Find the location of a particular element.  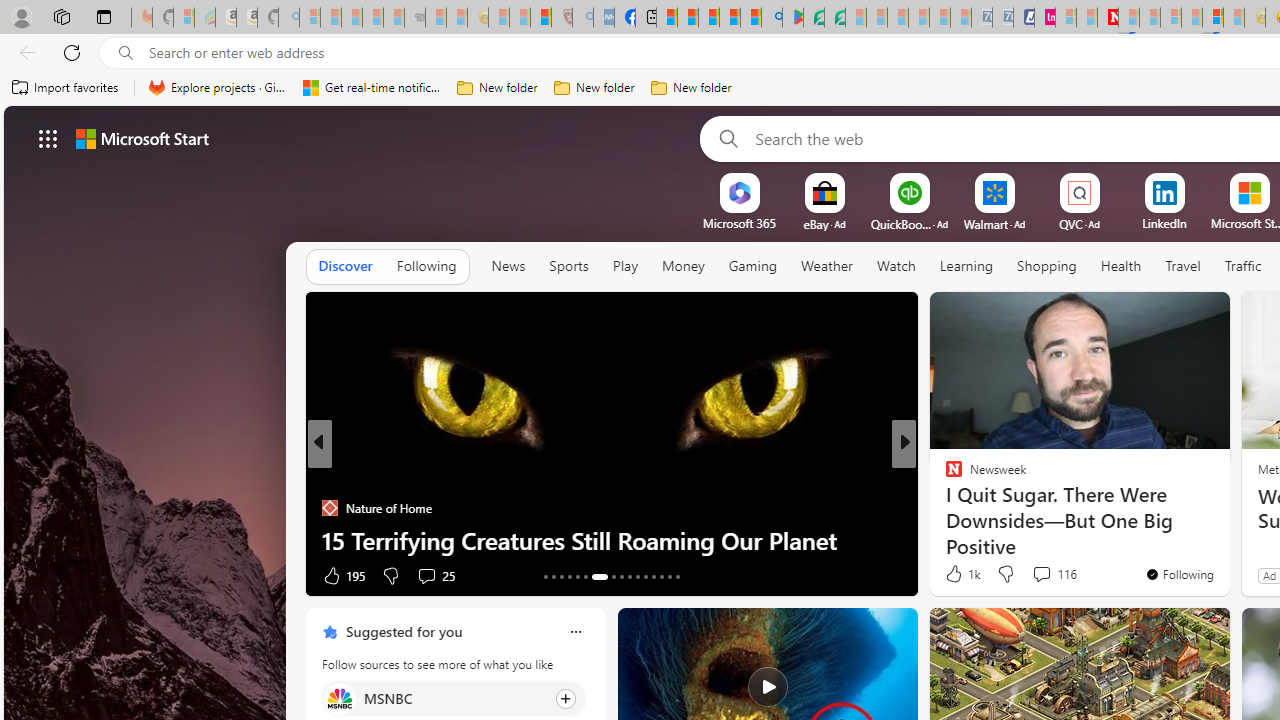

331 Like is located at coordinates (959, 574).